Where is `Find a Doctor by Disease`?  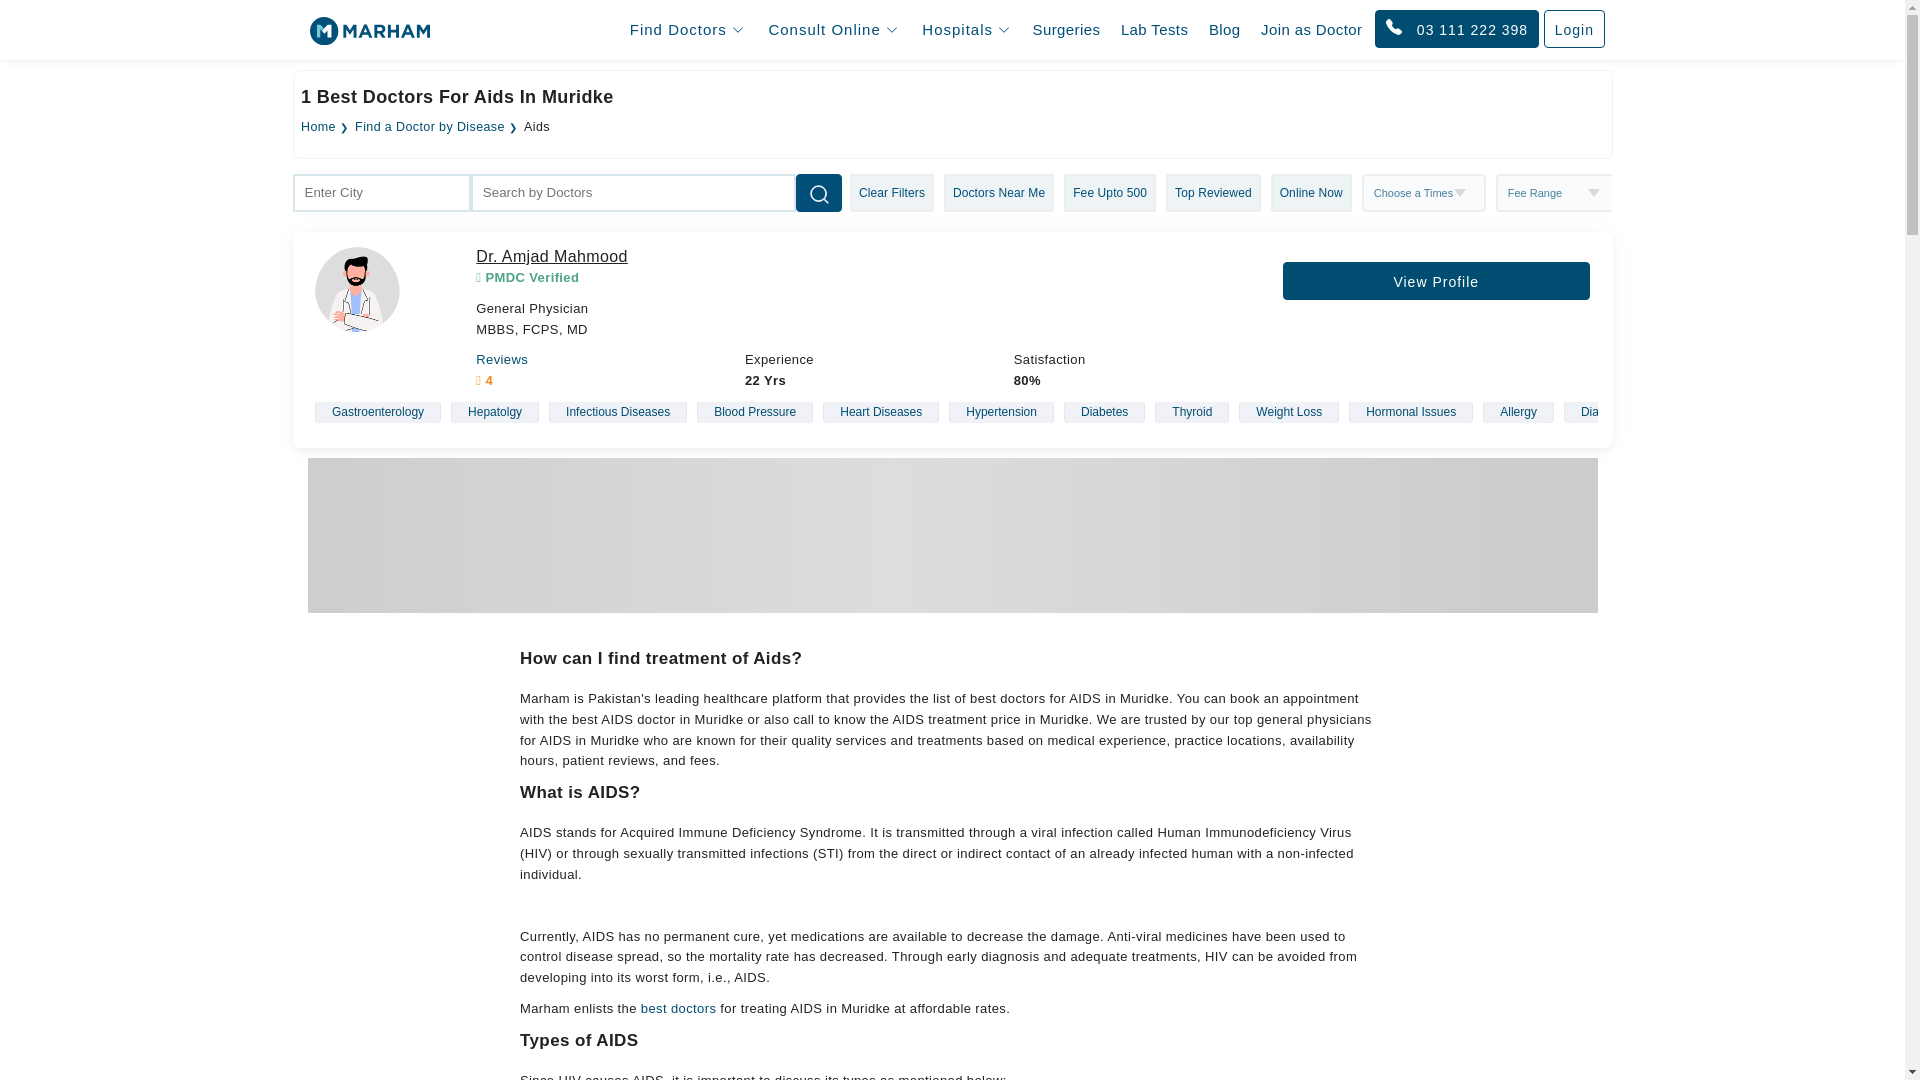 Find a Doctor by Disease is located at coordinates (430, 126).